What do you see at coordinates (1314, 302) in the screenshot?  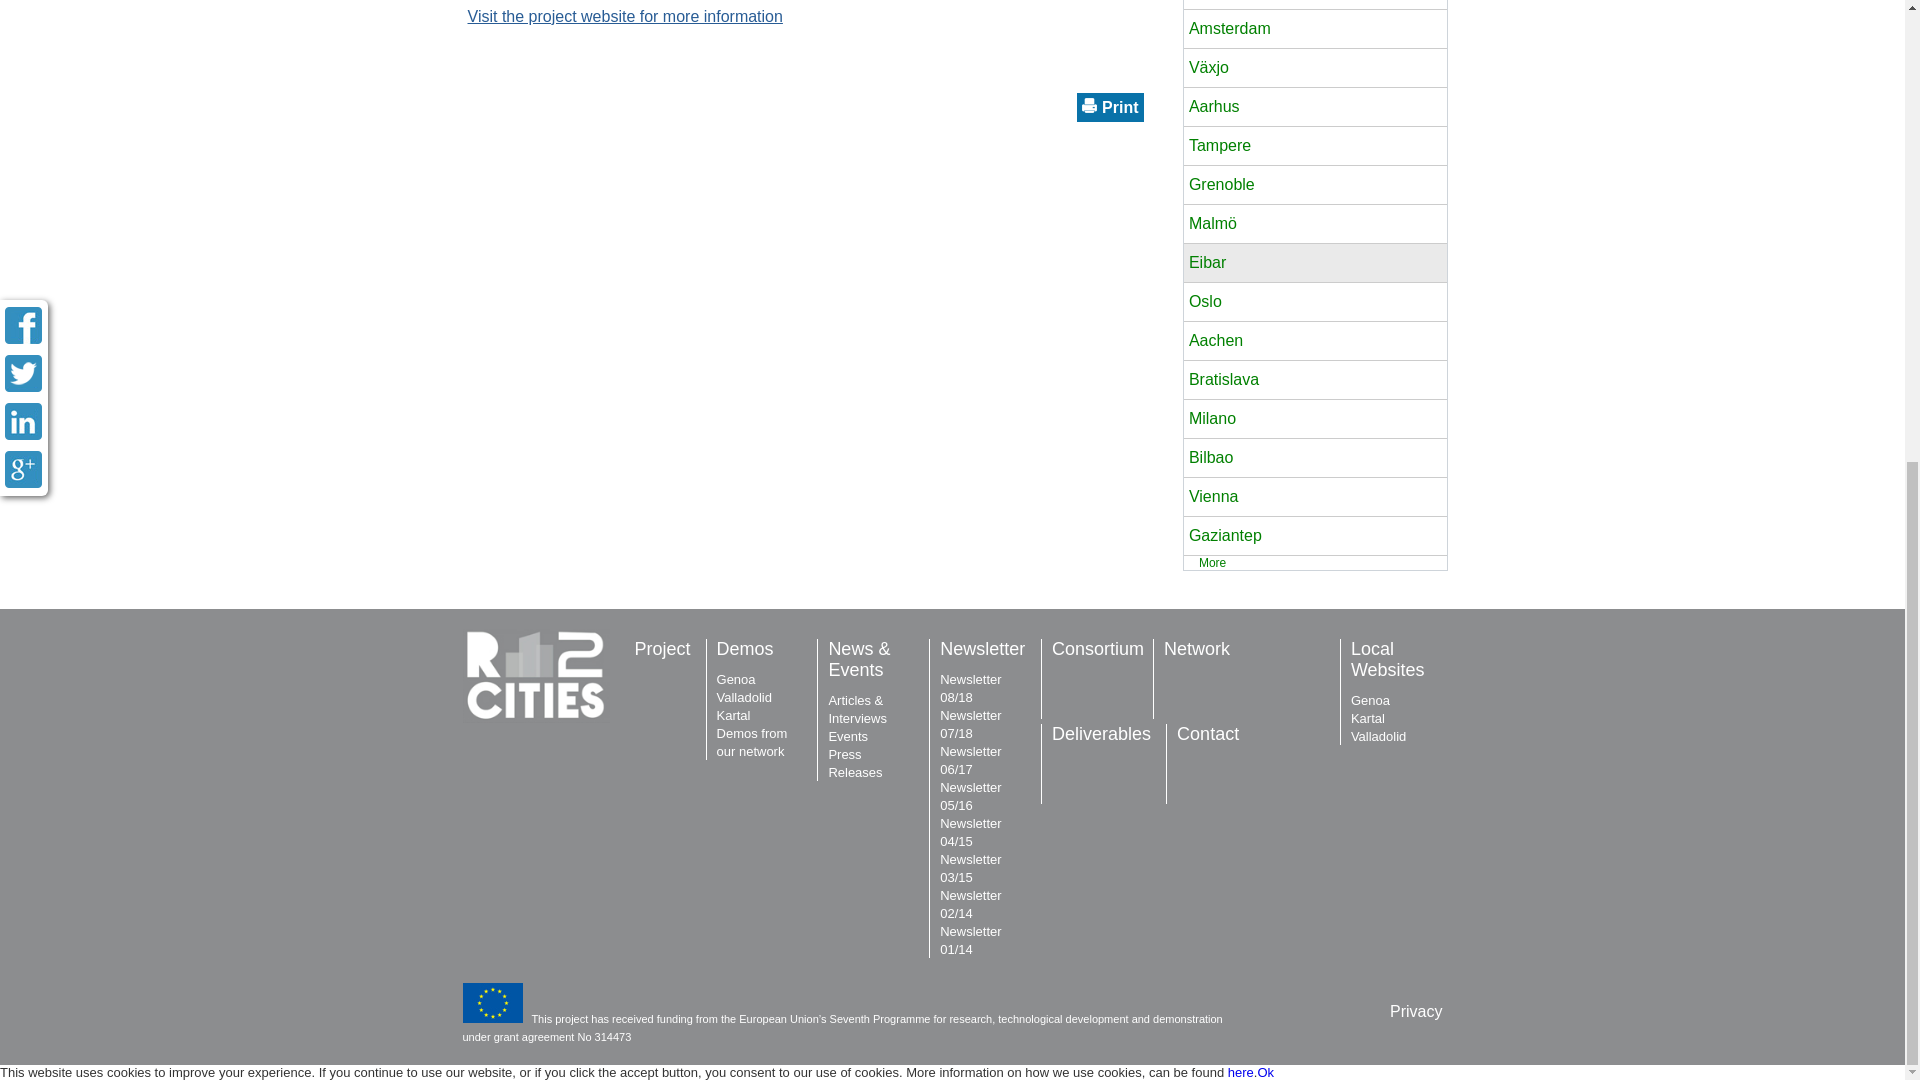 I see `Oslo` at bounding box center [1314, 302].